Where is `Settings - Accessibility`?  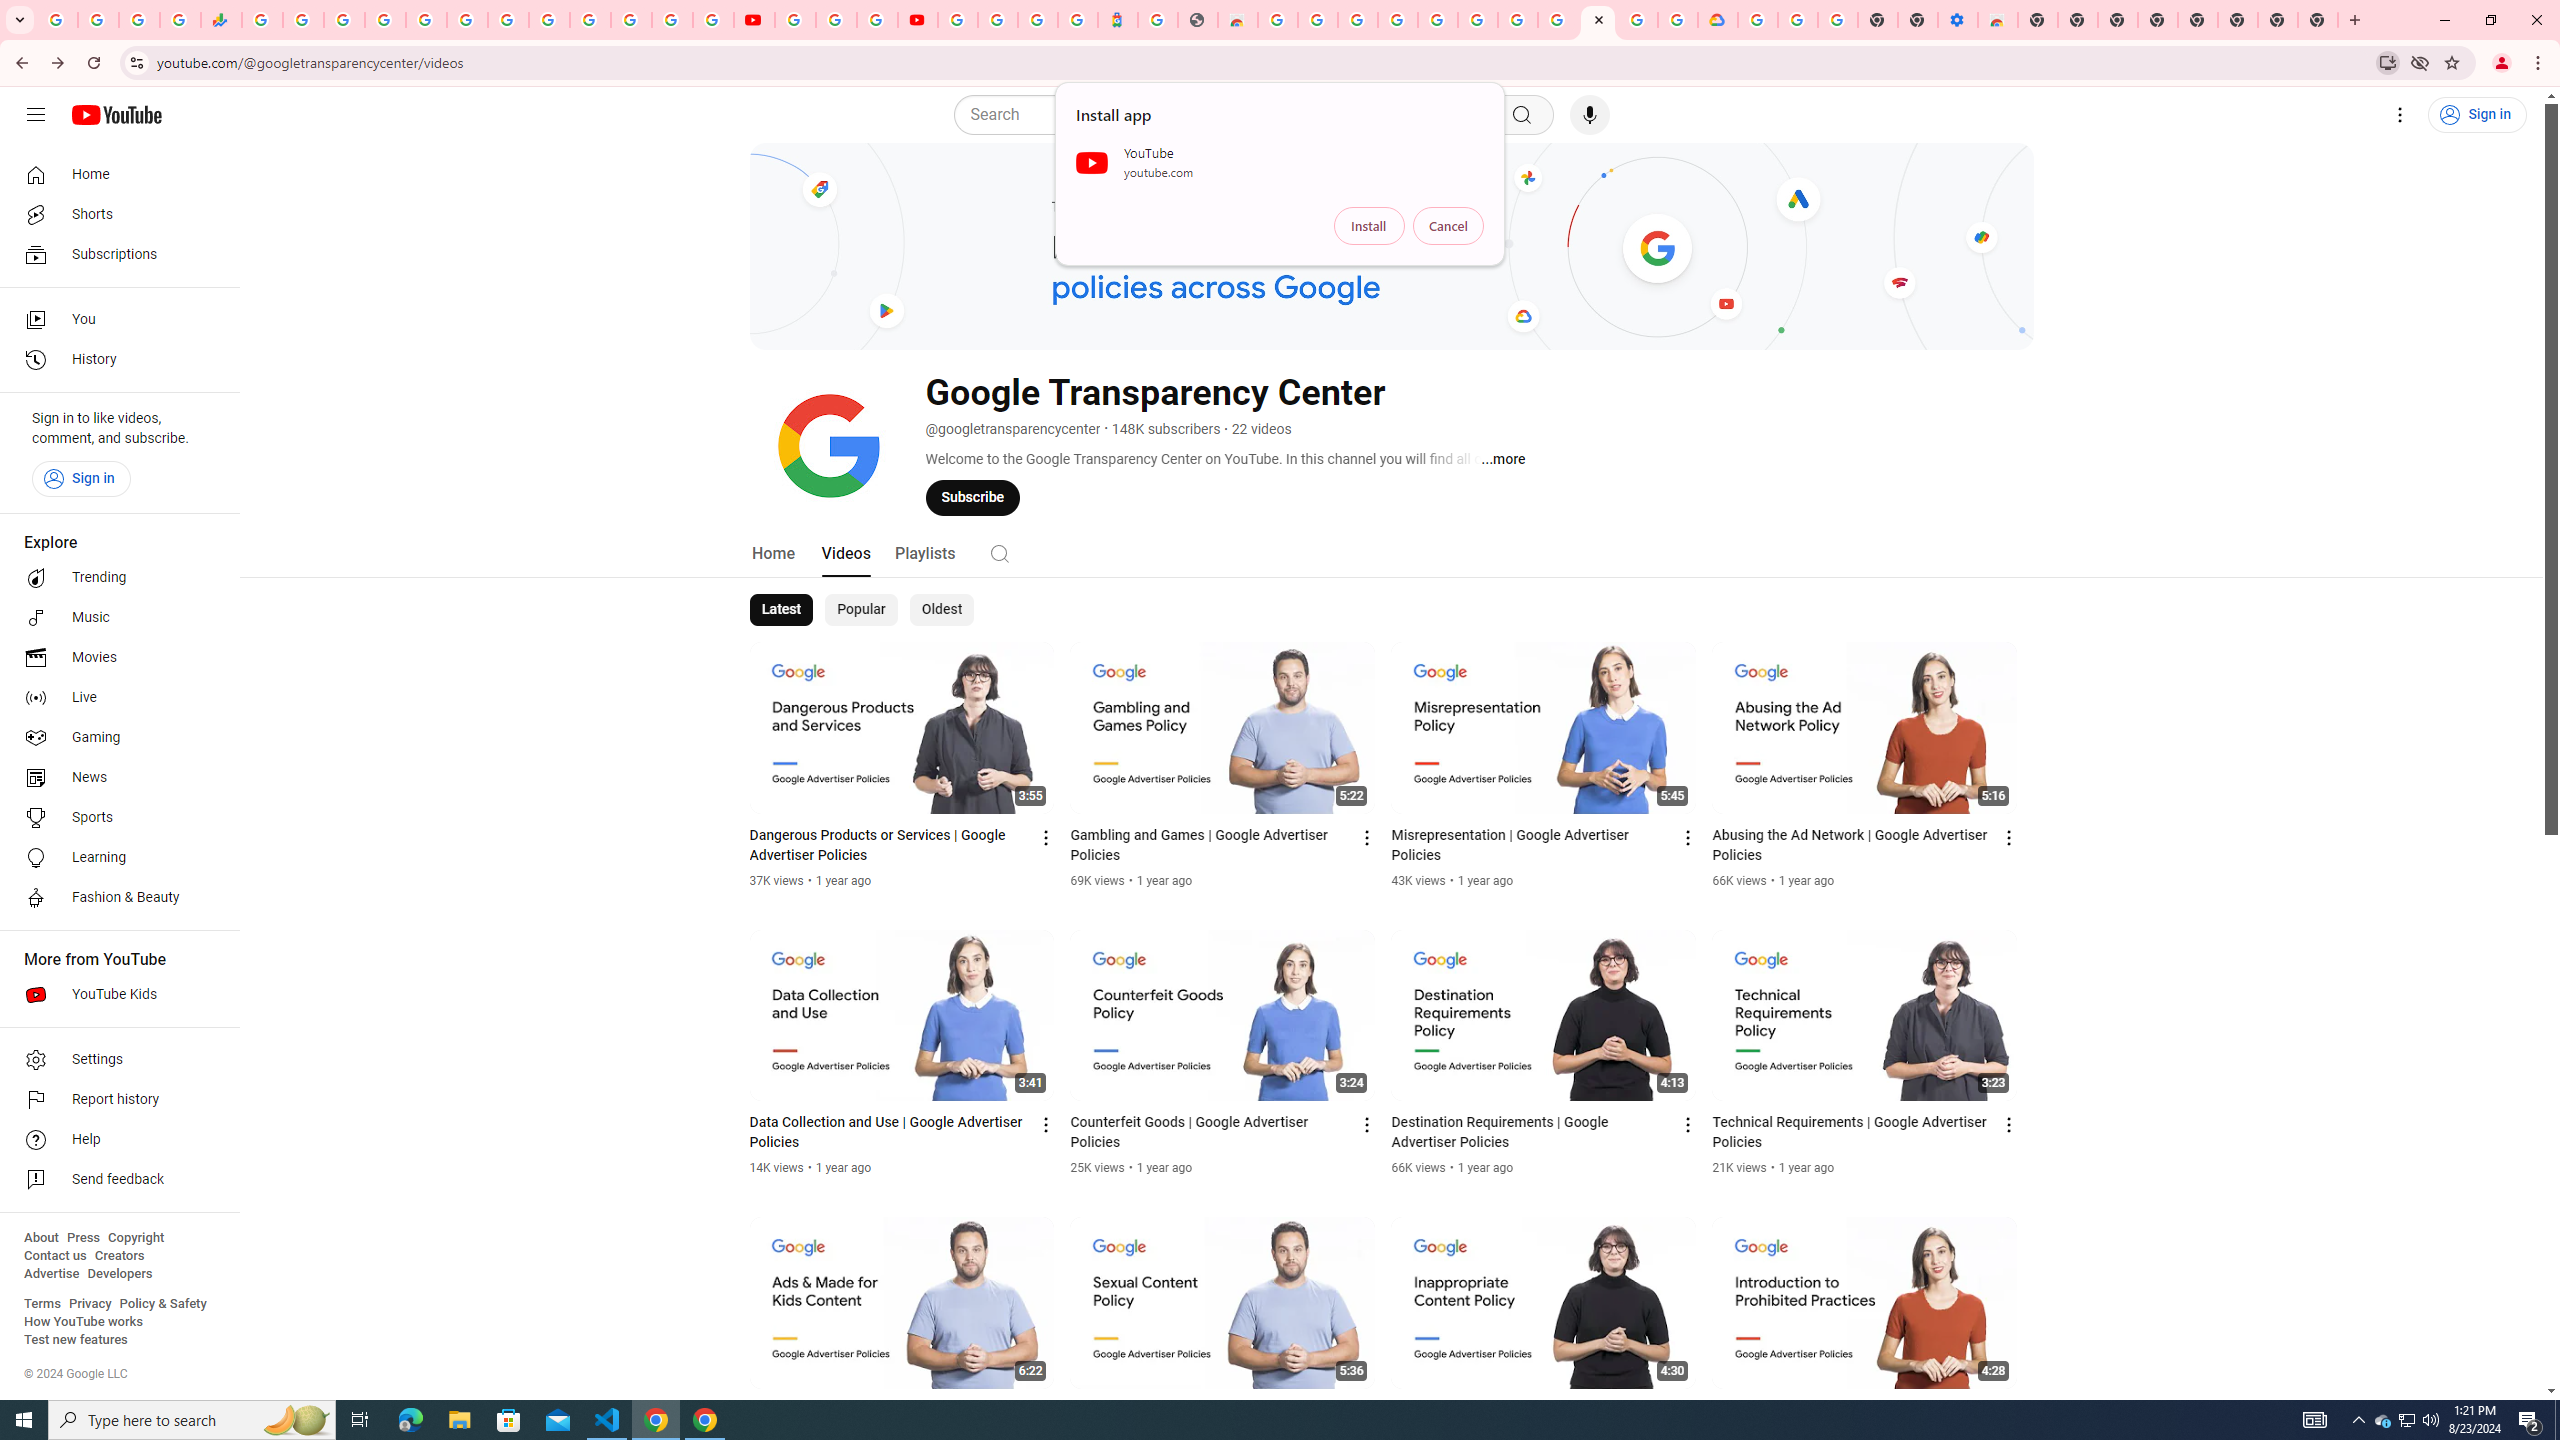
Settings - Accessibility is located at coordinates (1958, 20).